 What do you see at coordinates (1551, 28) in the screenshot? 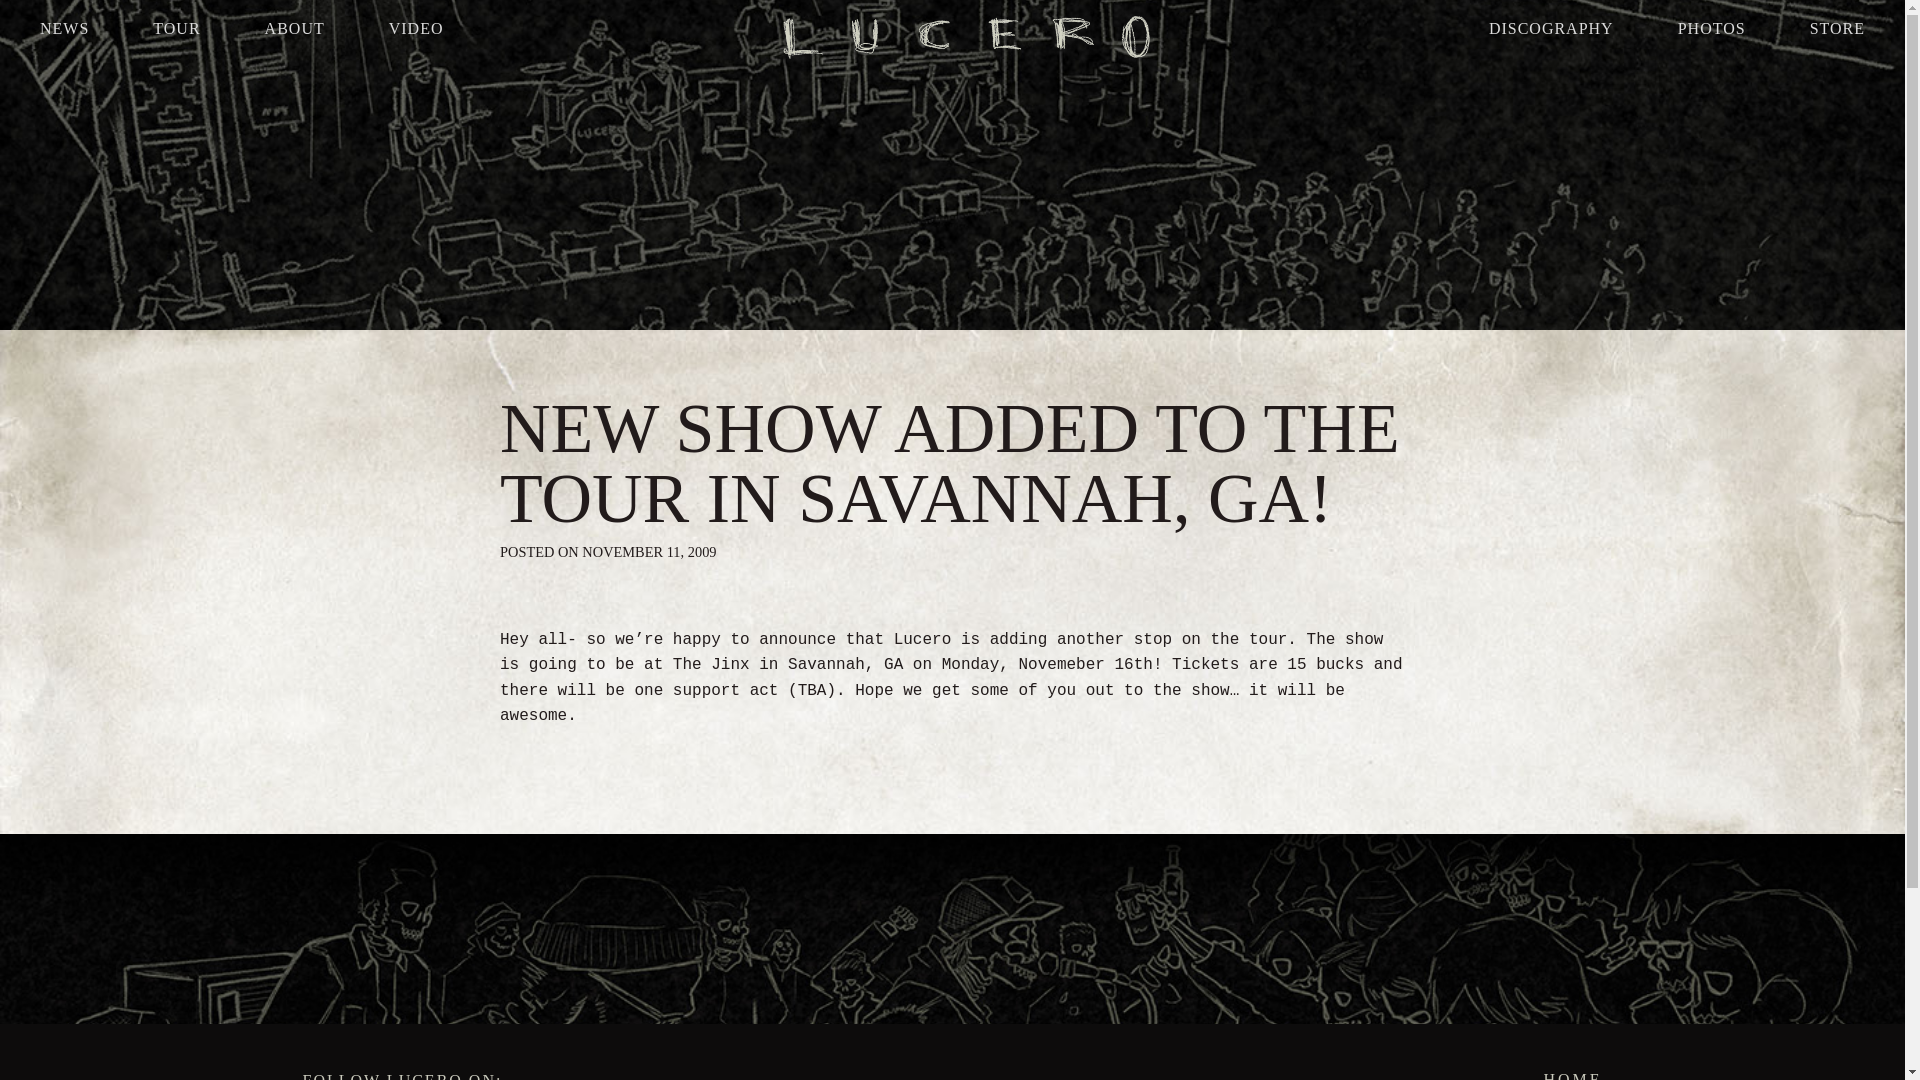
I see `DISCOGRAPHY` at bounding box center [1551, 28].